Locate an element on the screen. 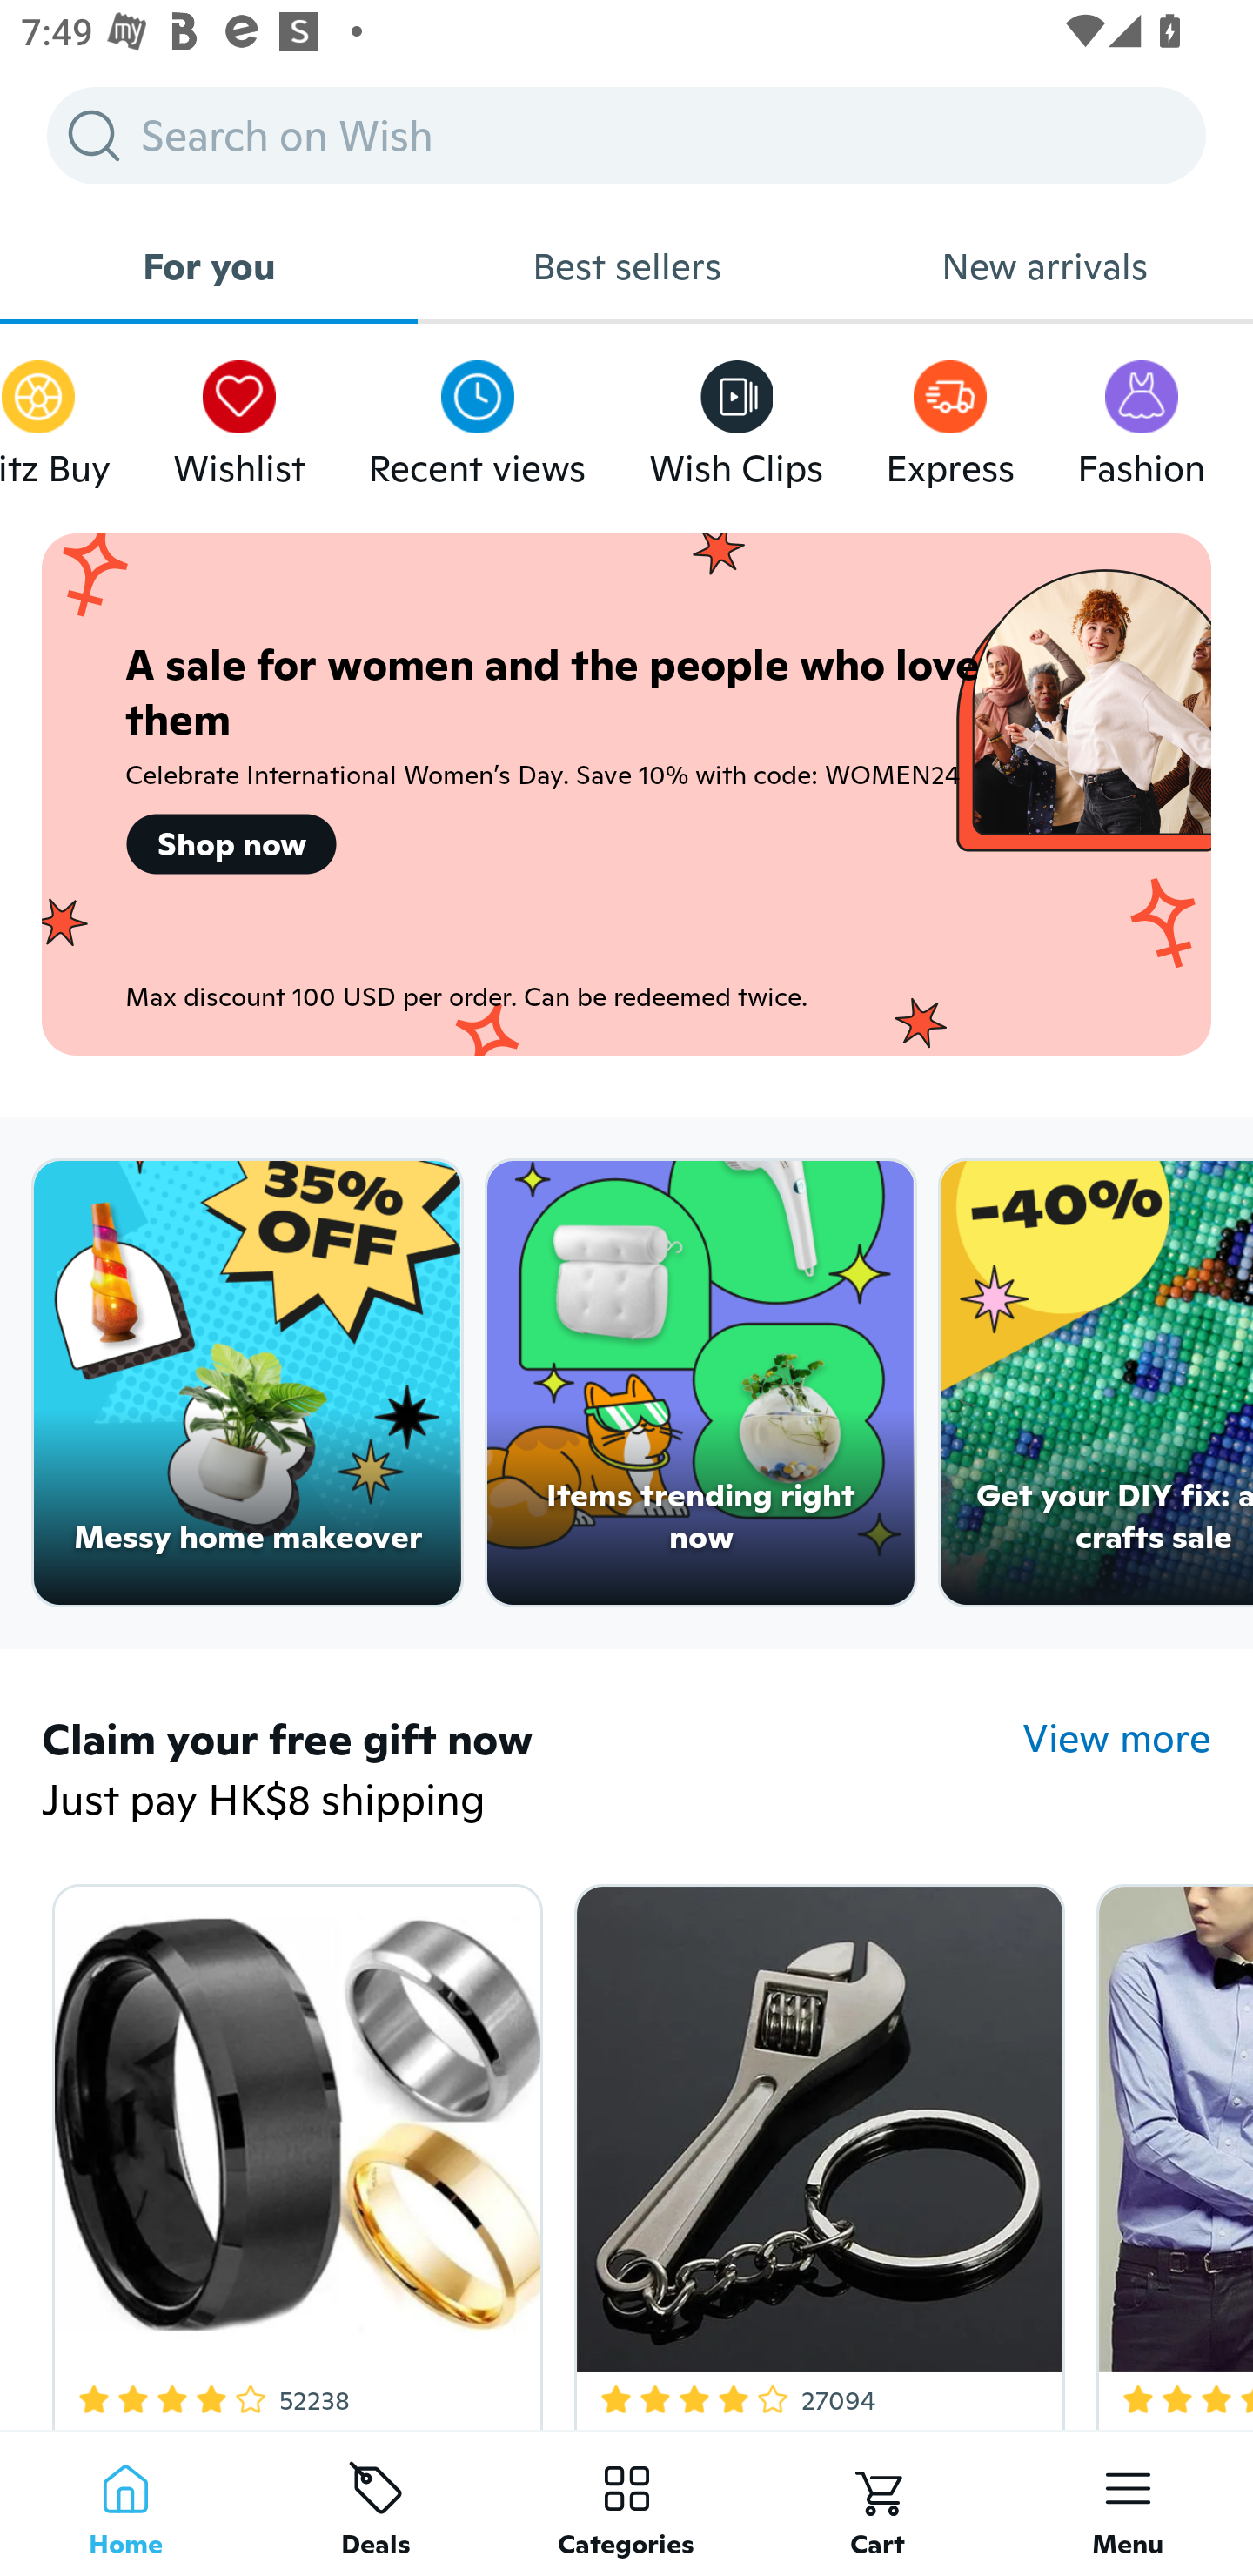 This screenshot has width=1253, height=2576. Categories is located at coordinates (626, 2503).